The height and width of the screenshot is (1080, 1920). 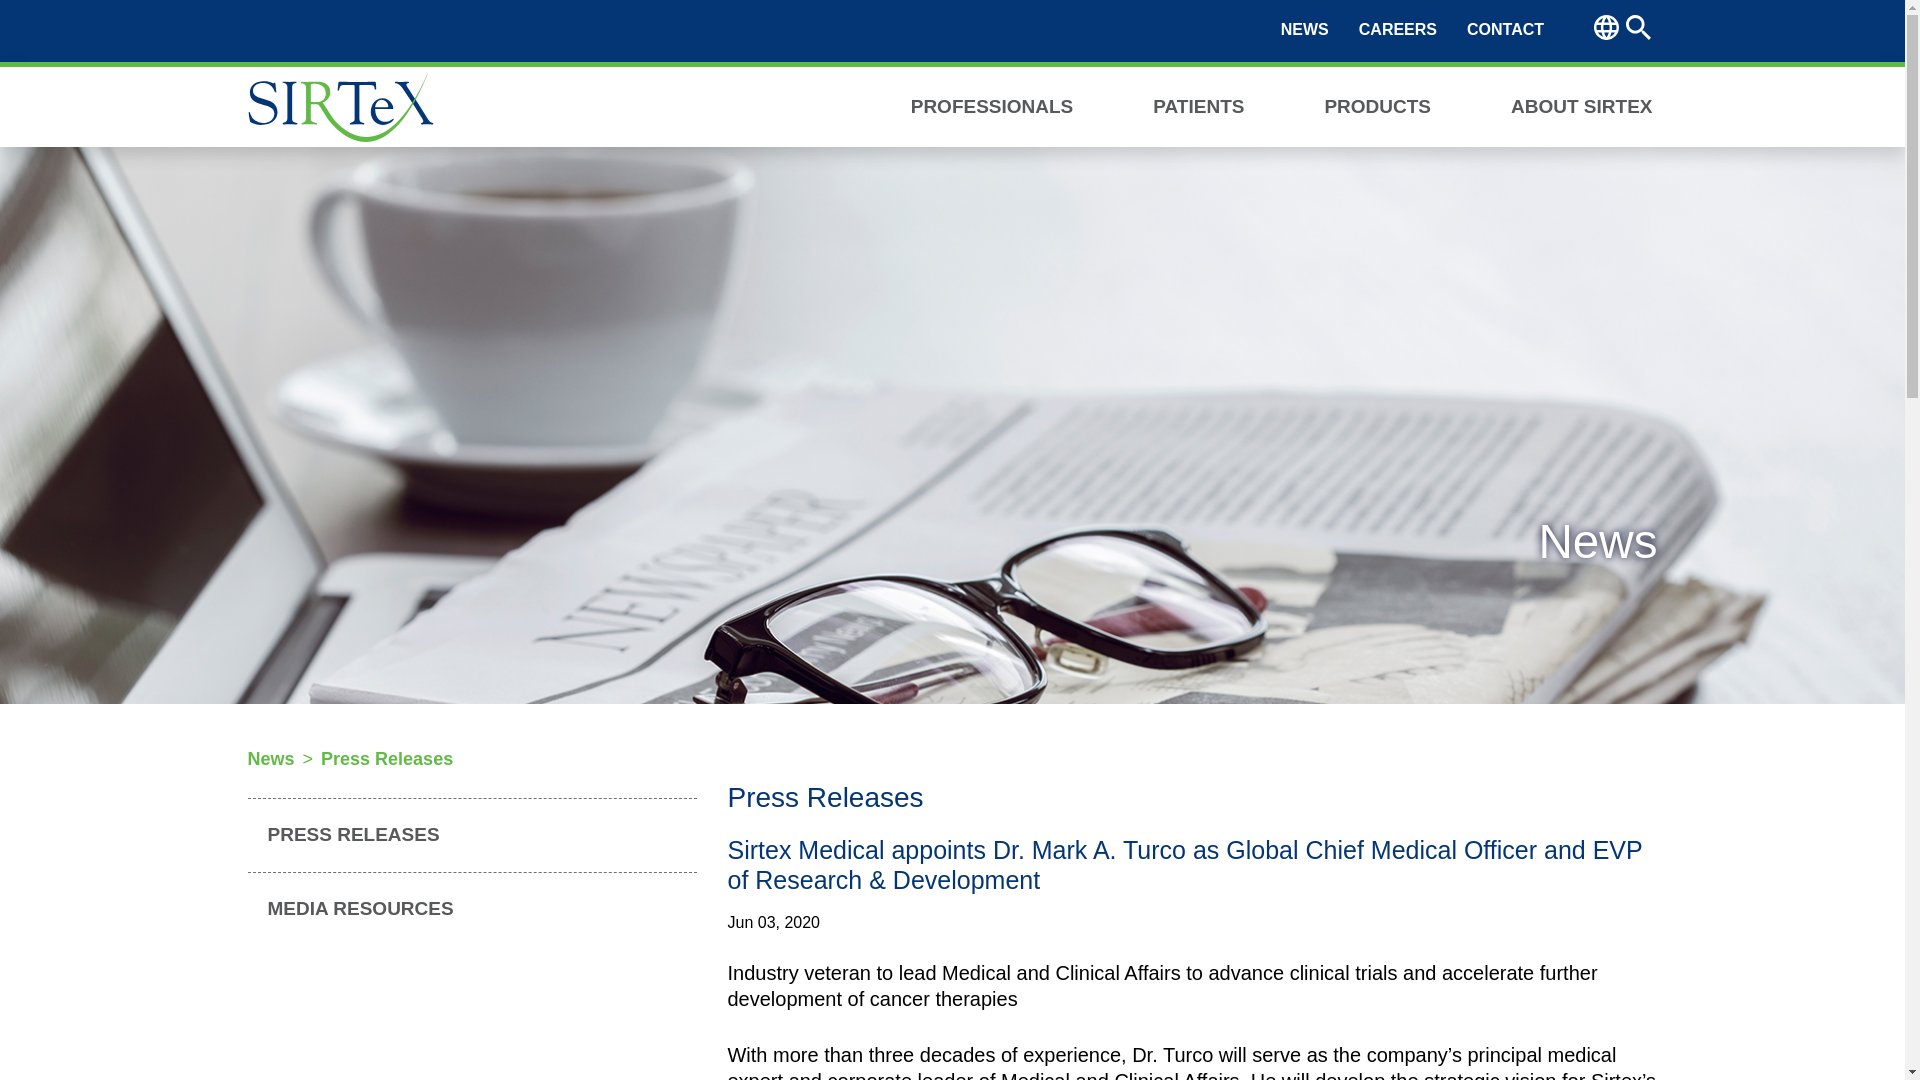 I want to click on SEARCH, so click(x=1638, y=27).